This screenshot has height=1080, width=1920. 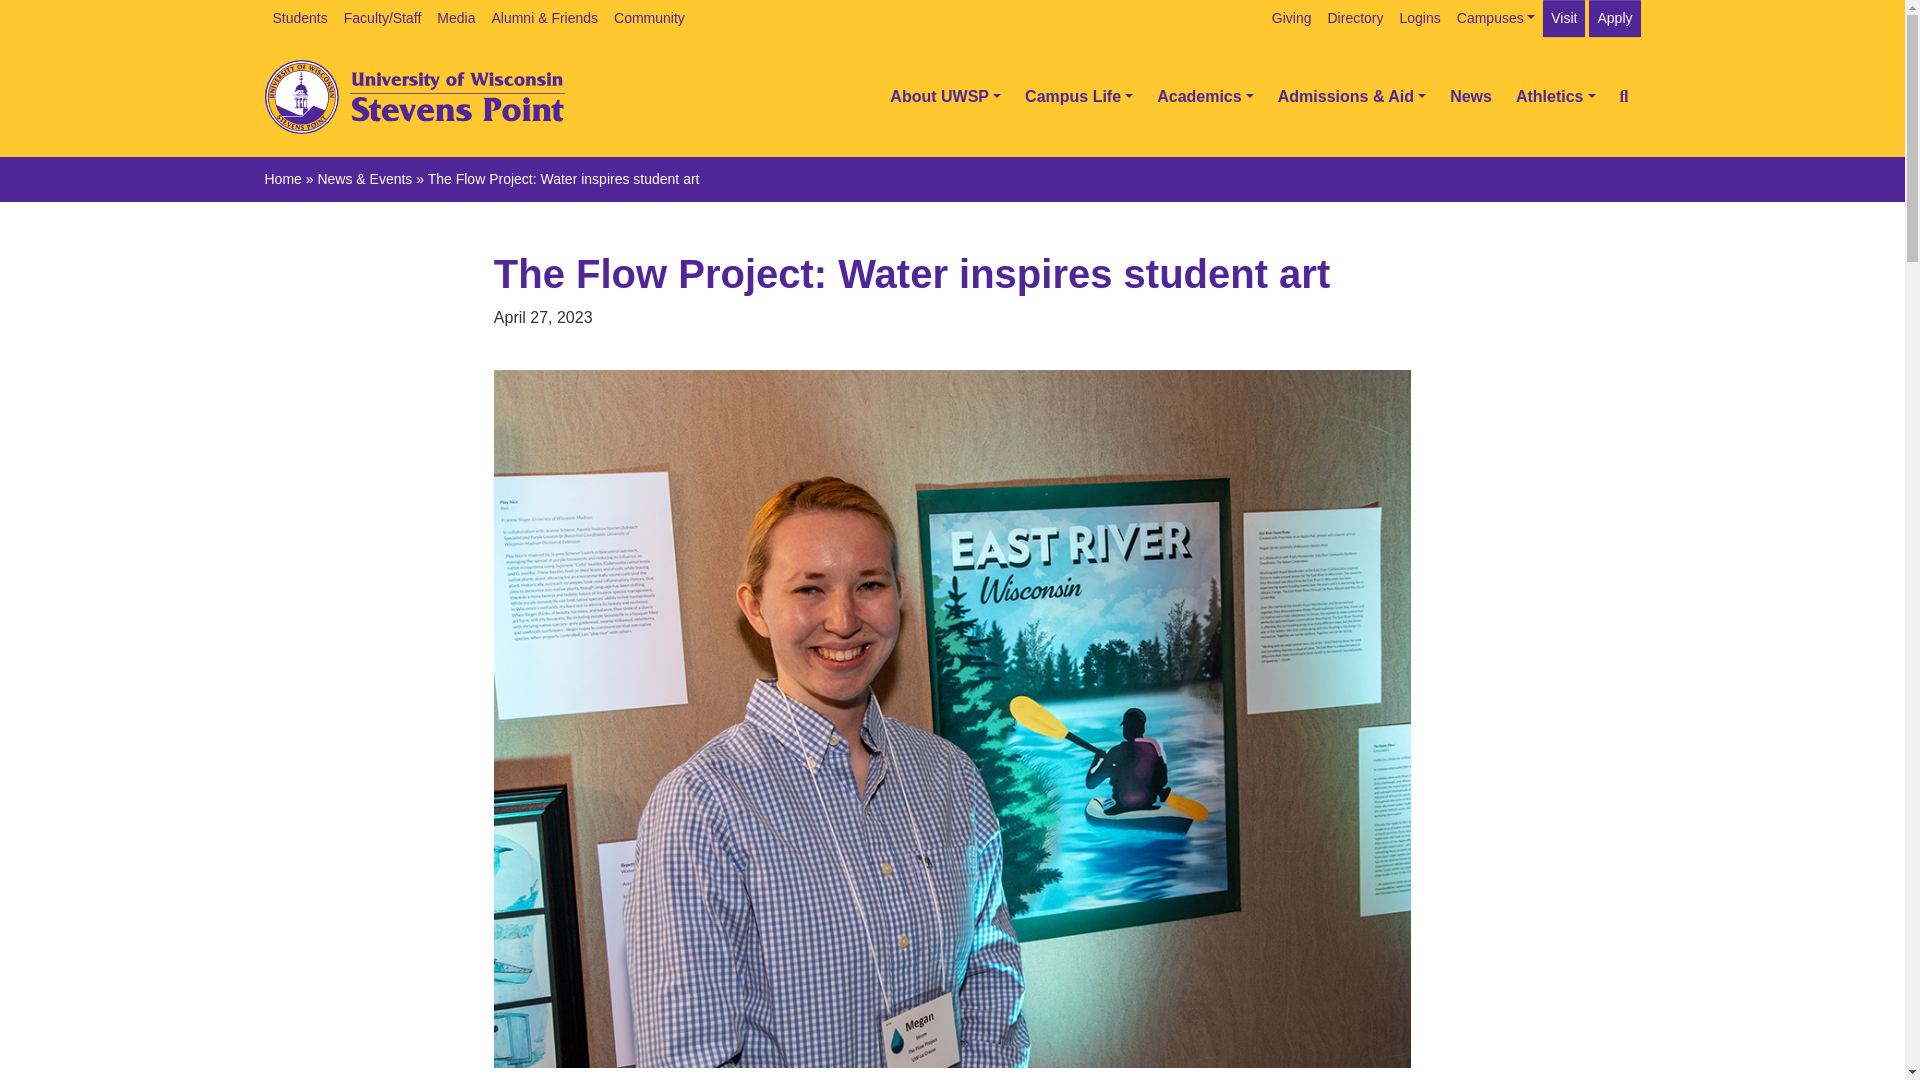 I want to click on Campus Life, so click(x=1078, y=96).